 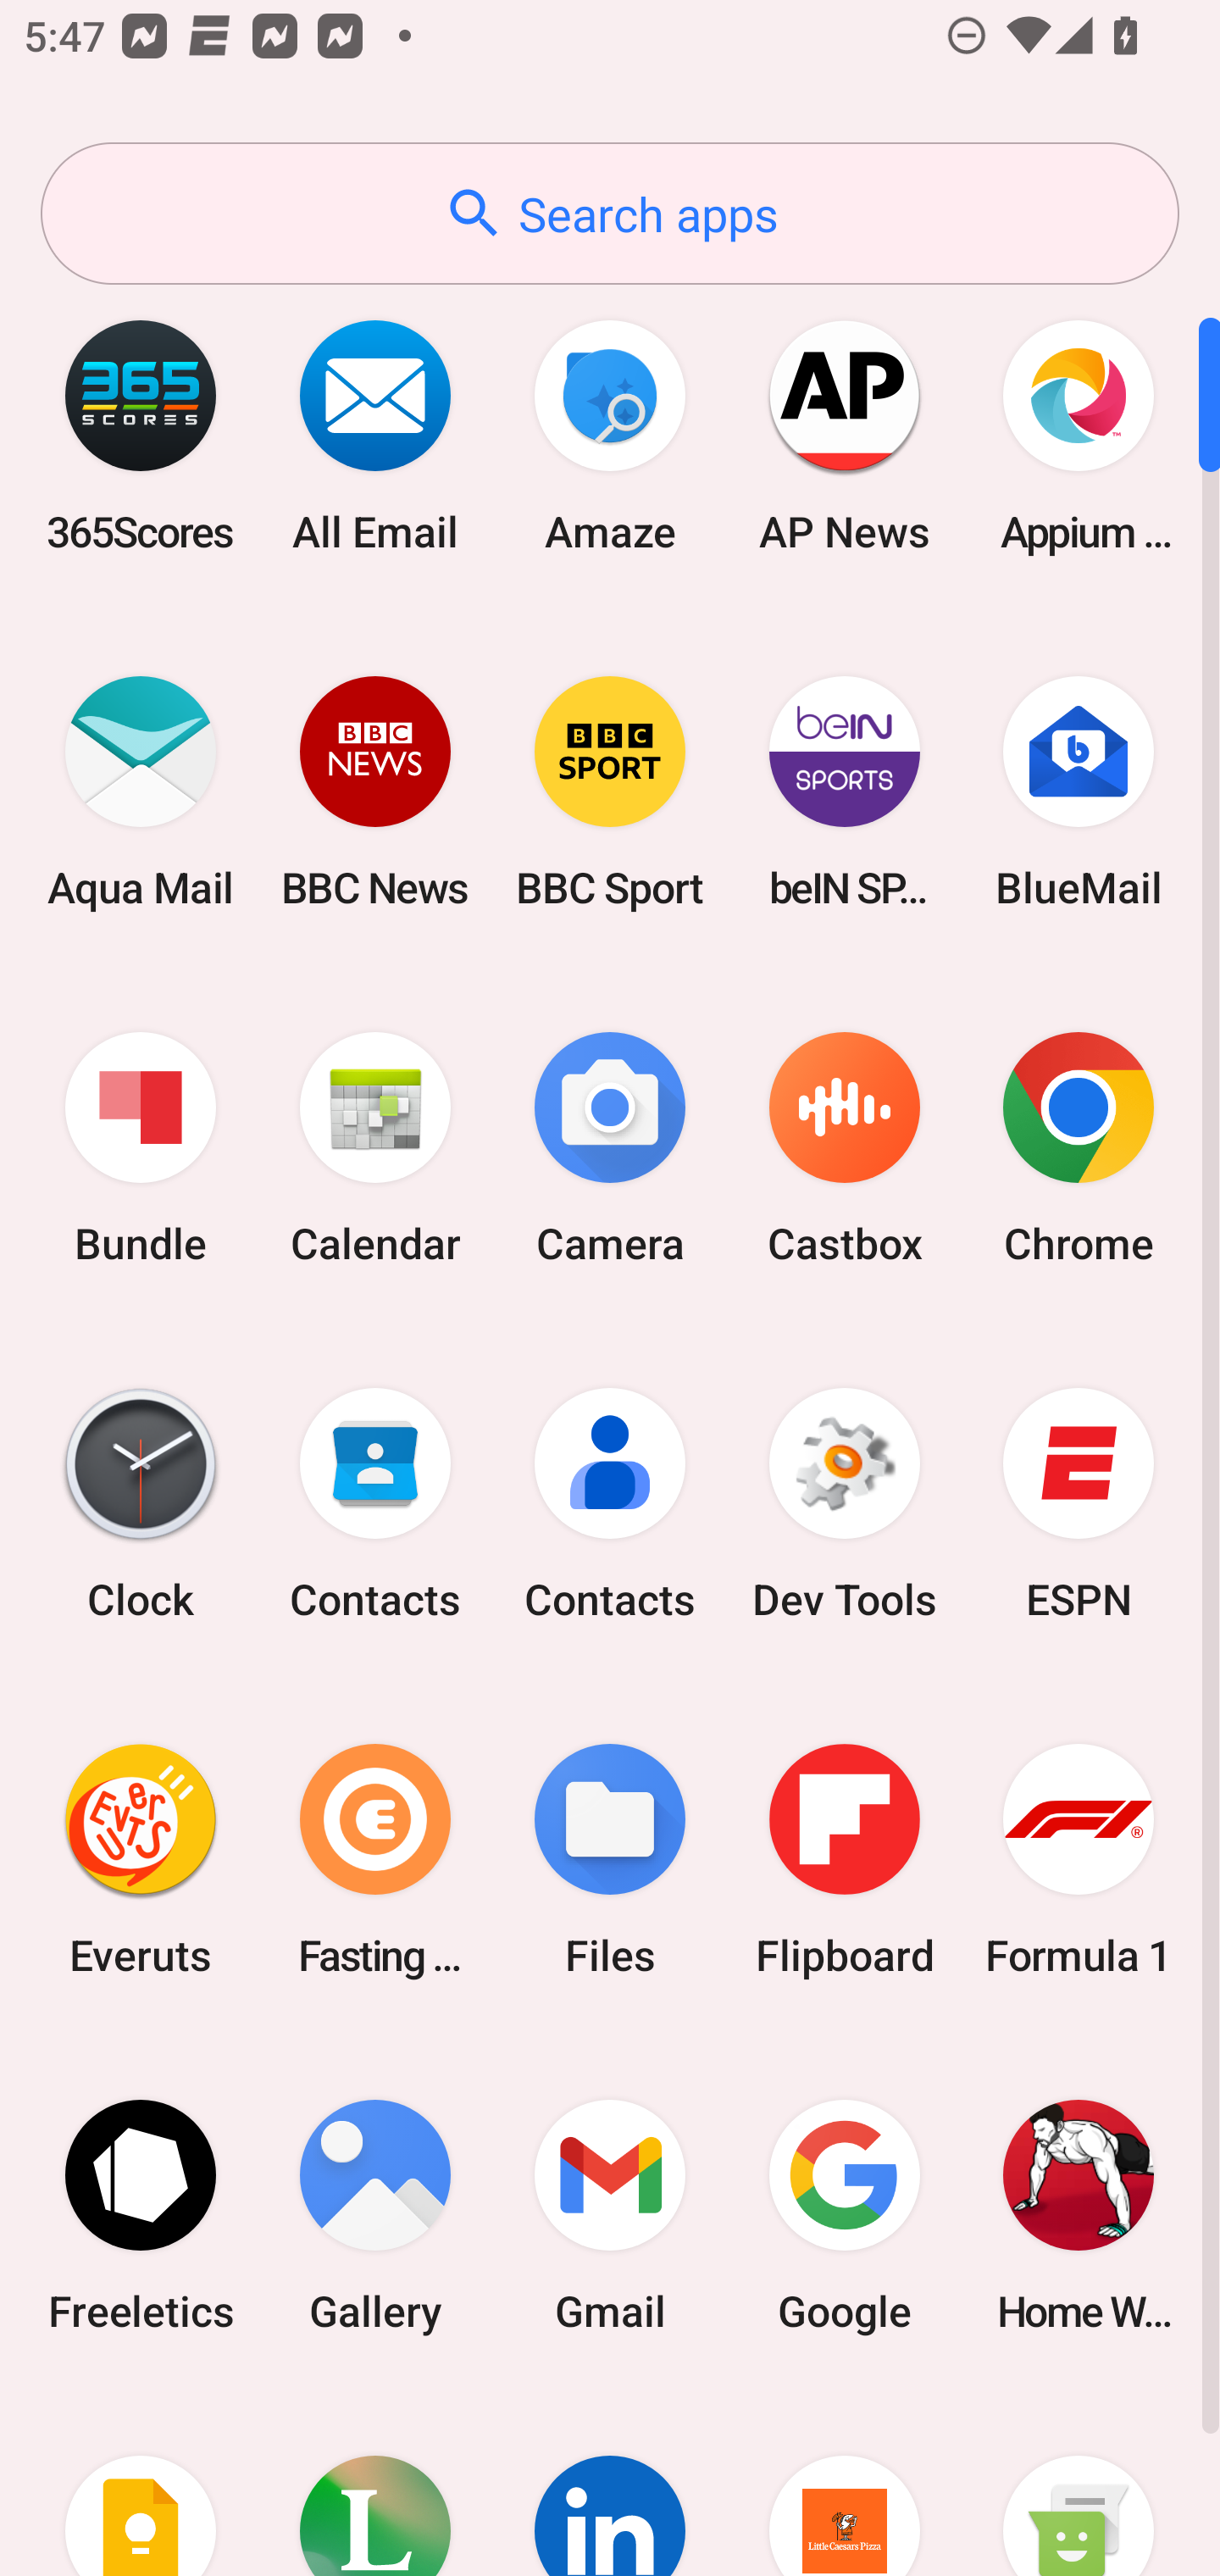 What do you see at coordinates (610, 2484) in the screenshot?
I see `LinkedIn` at bounding box center [610, 2484].